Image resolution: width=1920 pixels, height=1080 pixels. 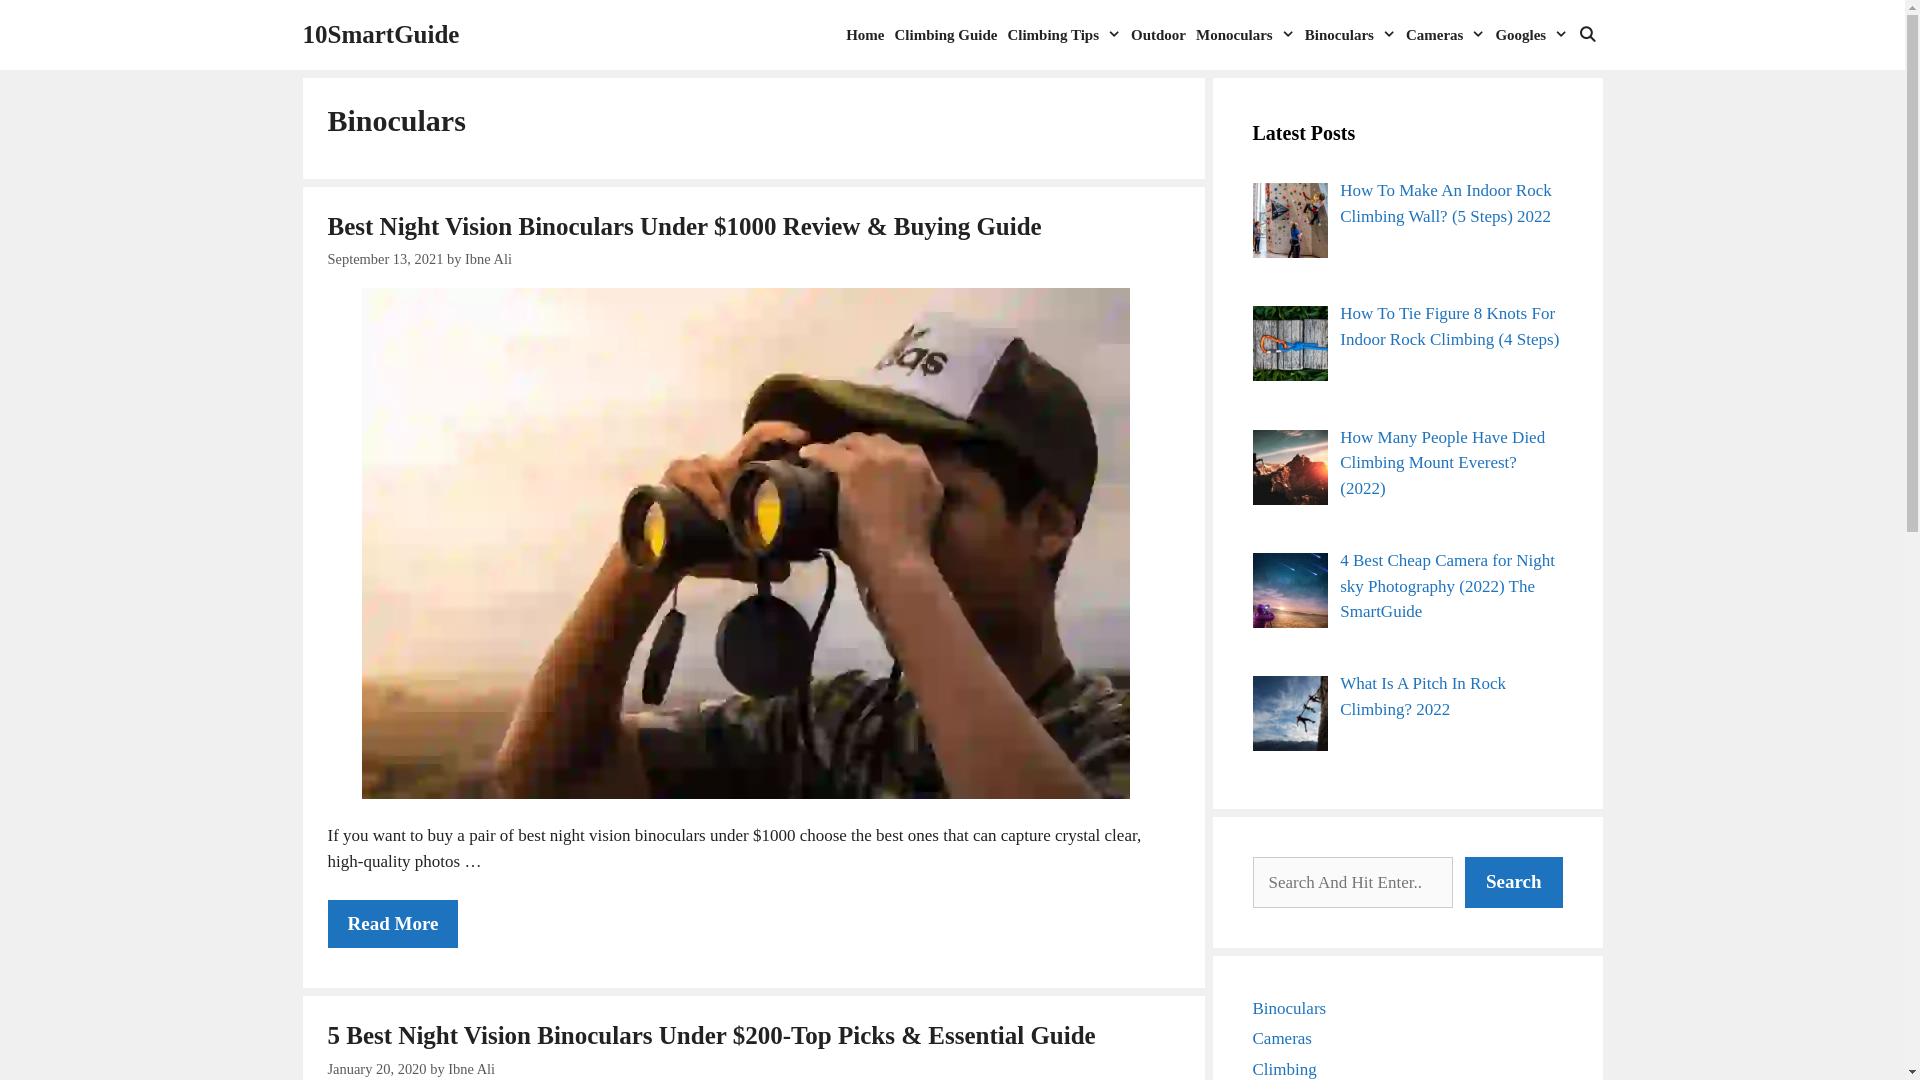 What do you see at coordinates (1514, 882) in the screenshot?
I see `Search` at bounding box center [1514, 882].